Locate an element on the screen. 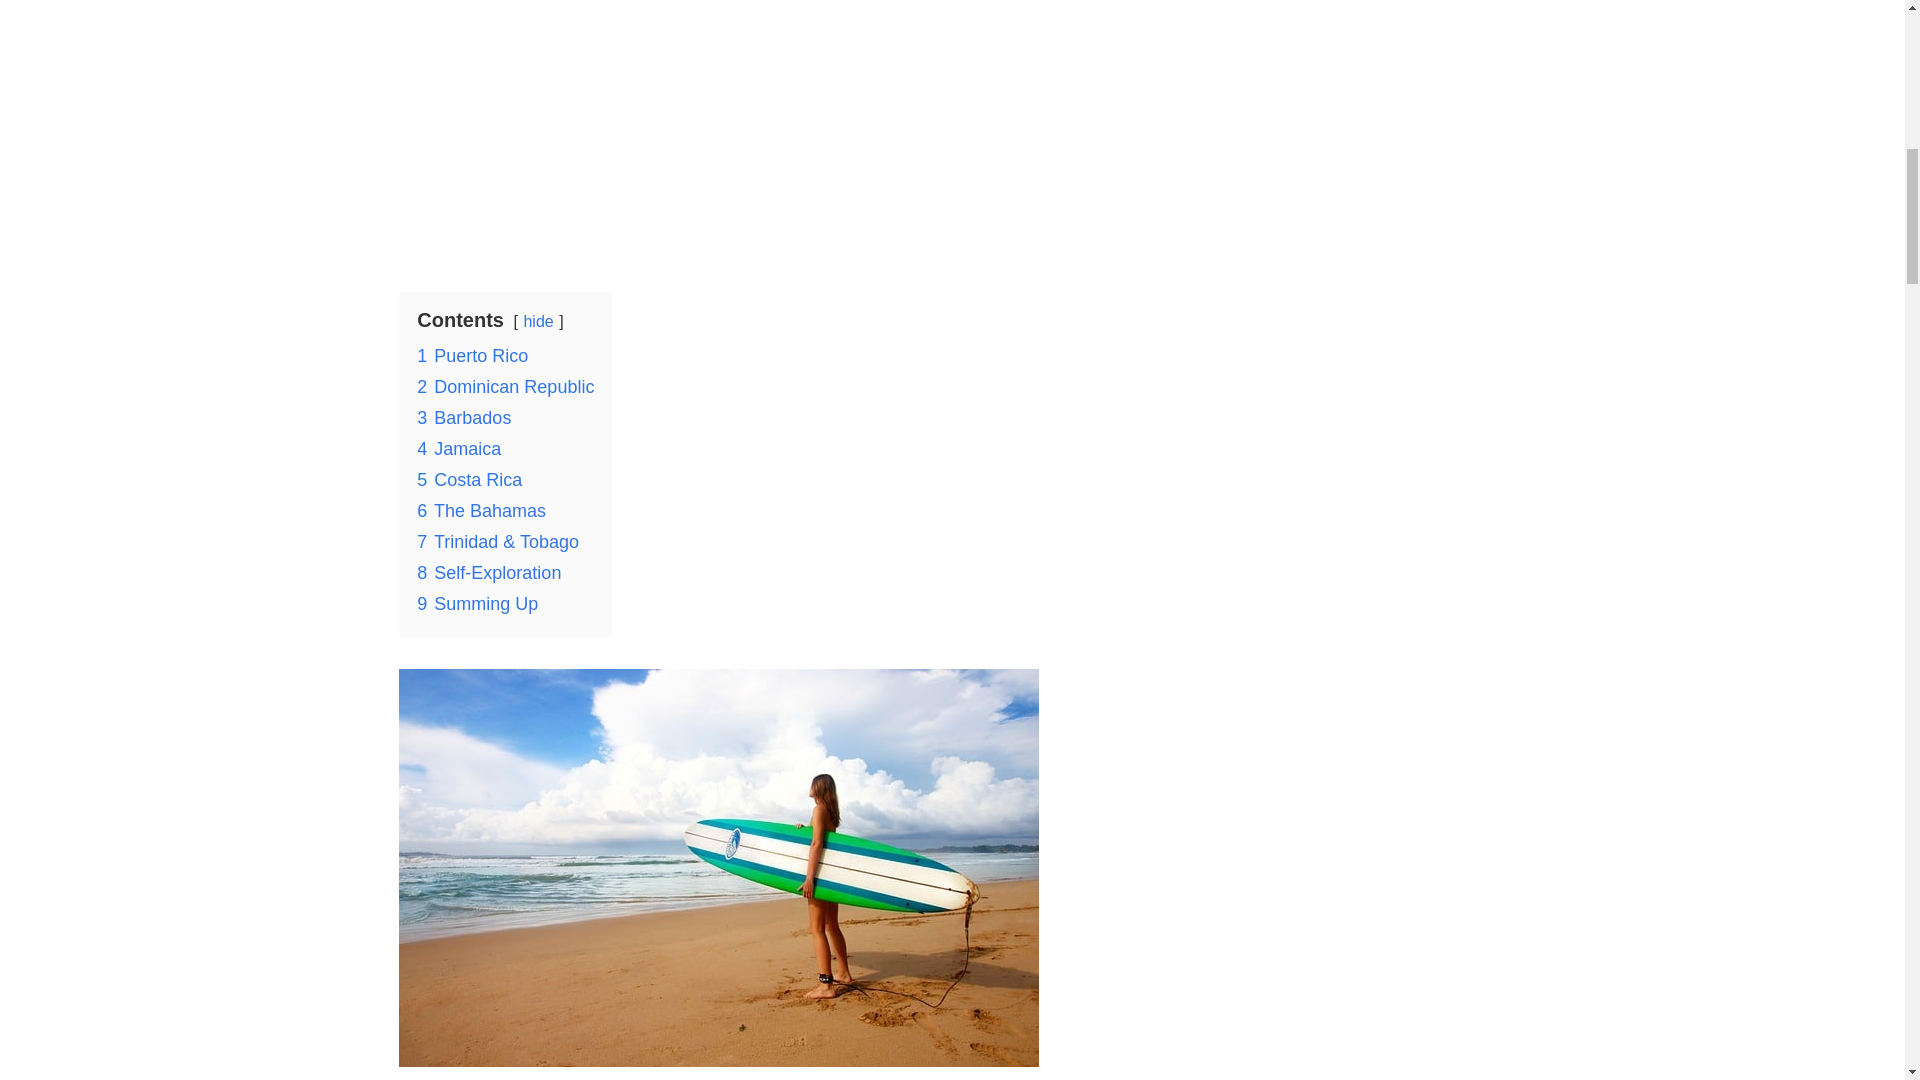 The height and width of the screenshot is (1080, 1920). 4 Jamaica is located at coordinates (458, 448).